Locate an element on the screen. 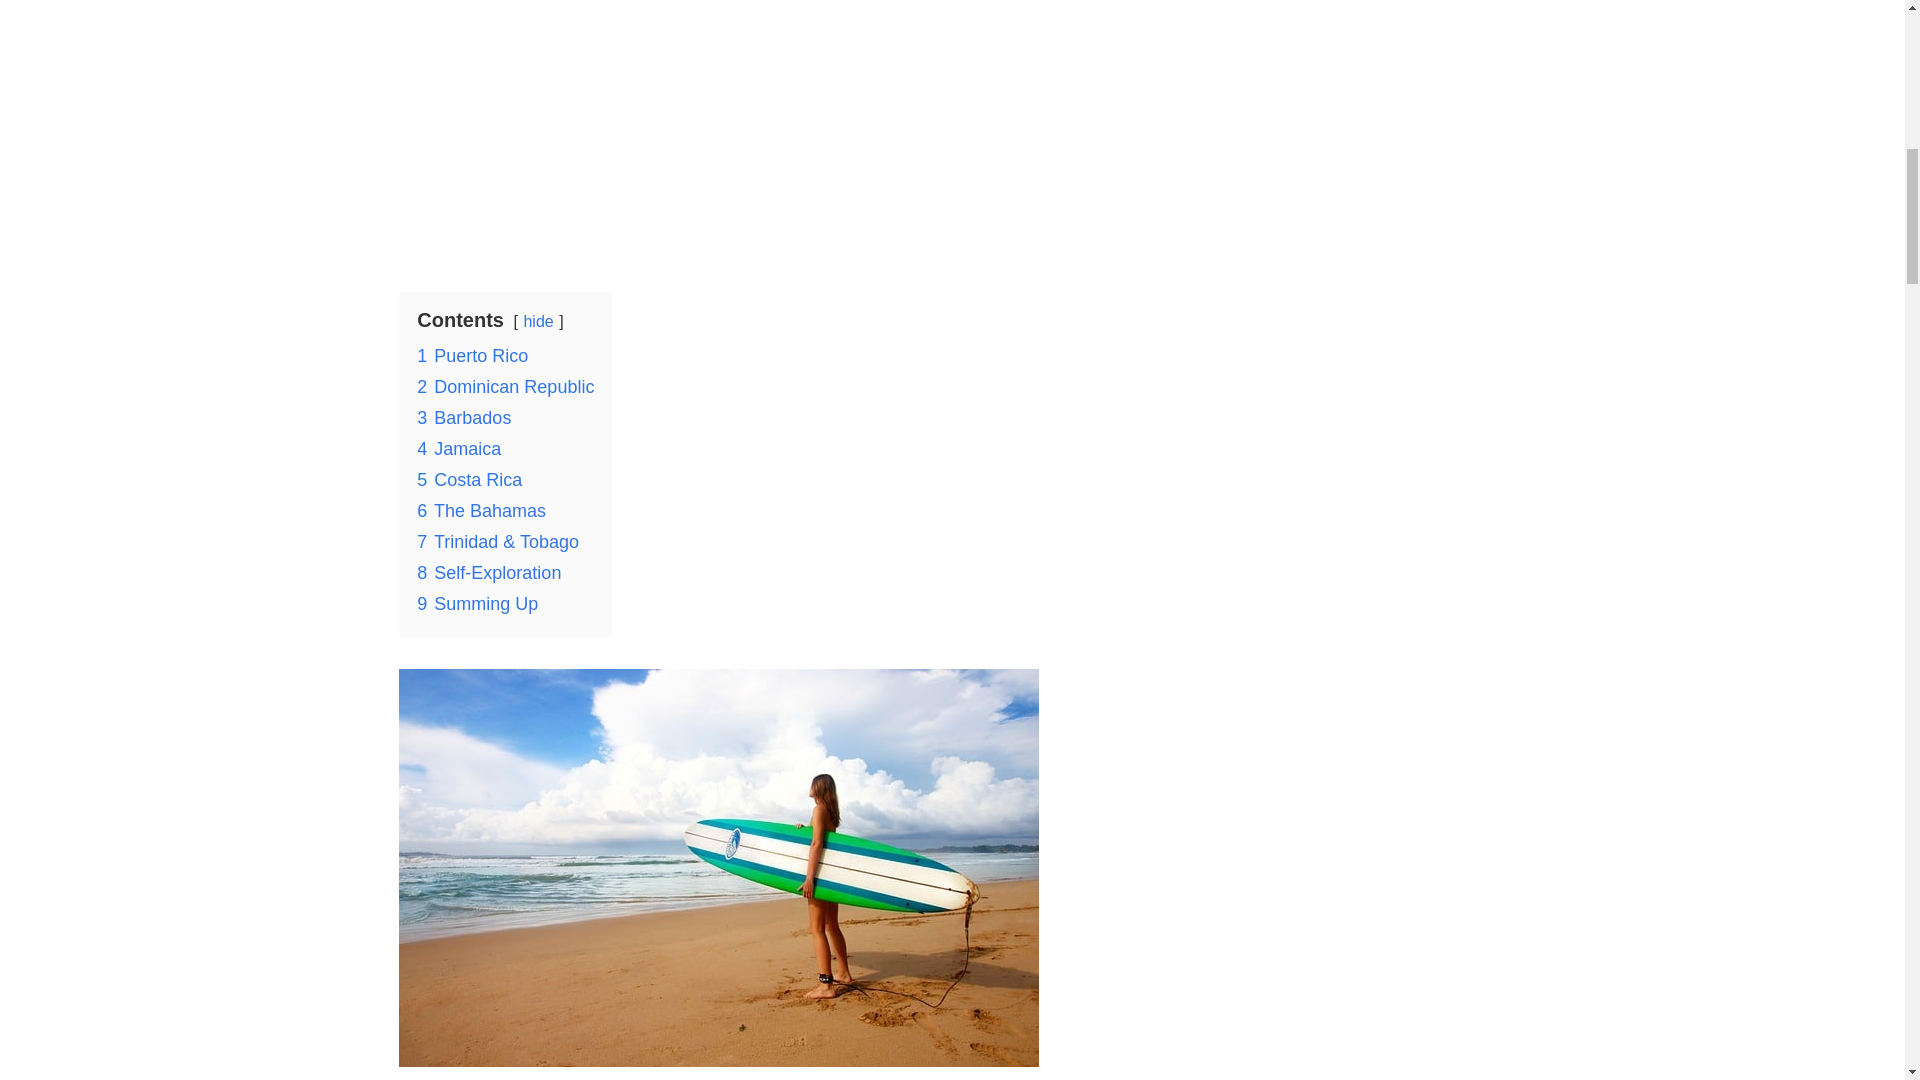 The height and width of the screenshot is (1080, 1920). 4 Jamaica is located at coordinates (458, 448).